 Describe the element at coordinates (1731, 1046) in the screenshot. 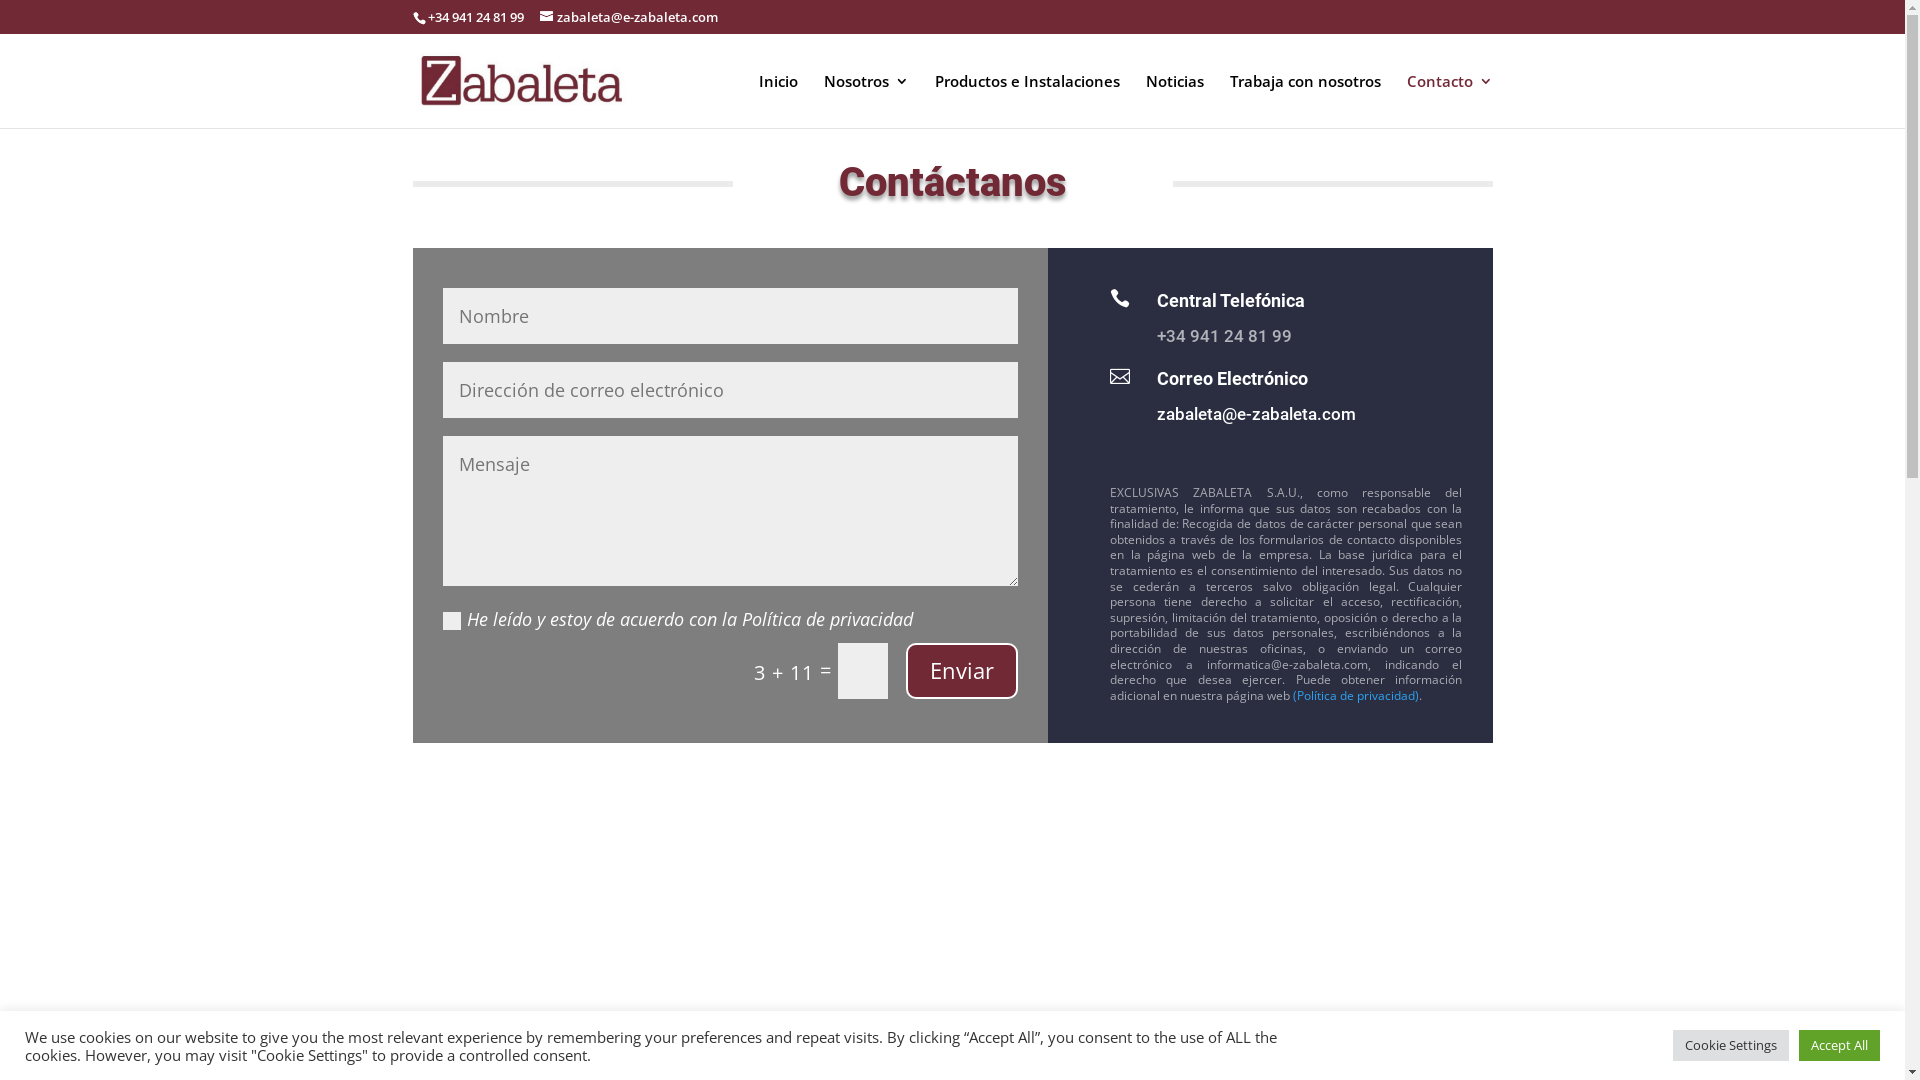

I see `Cookie Settings` at that location.